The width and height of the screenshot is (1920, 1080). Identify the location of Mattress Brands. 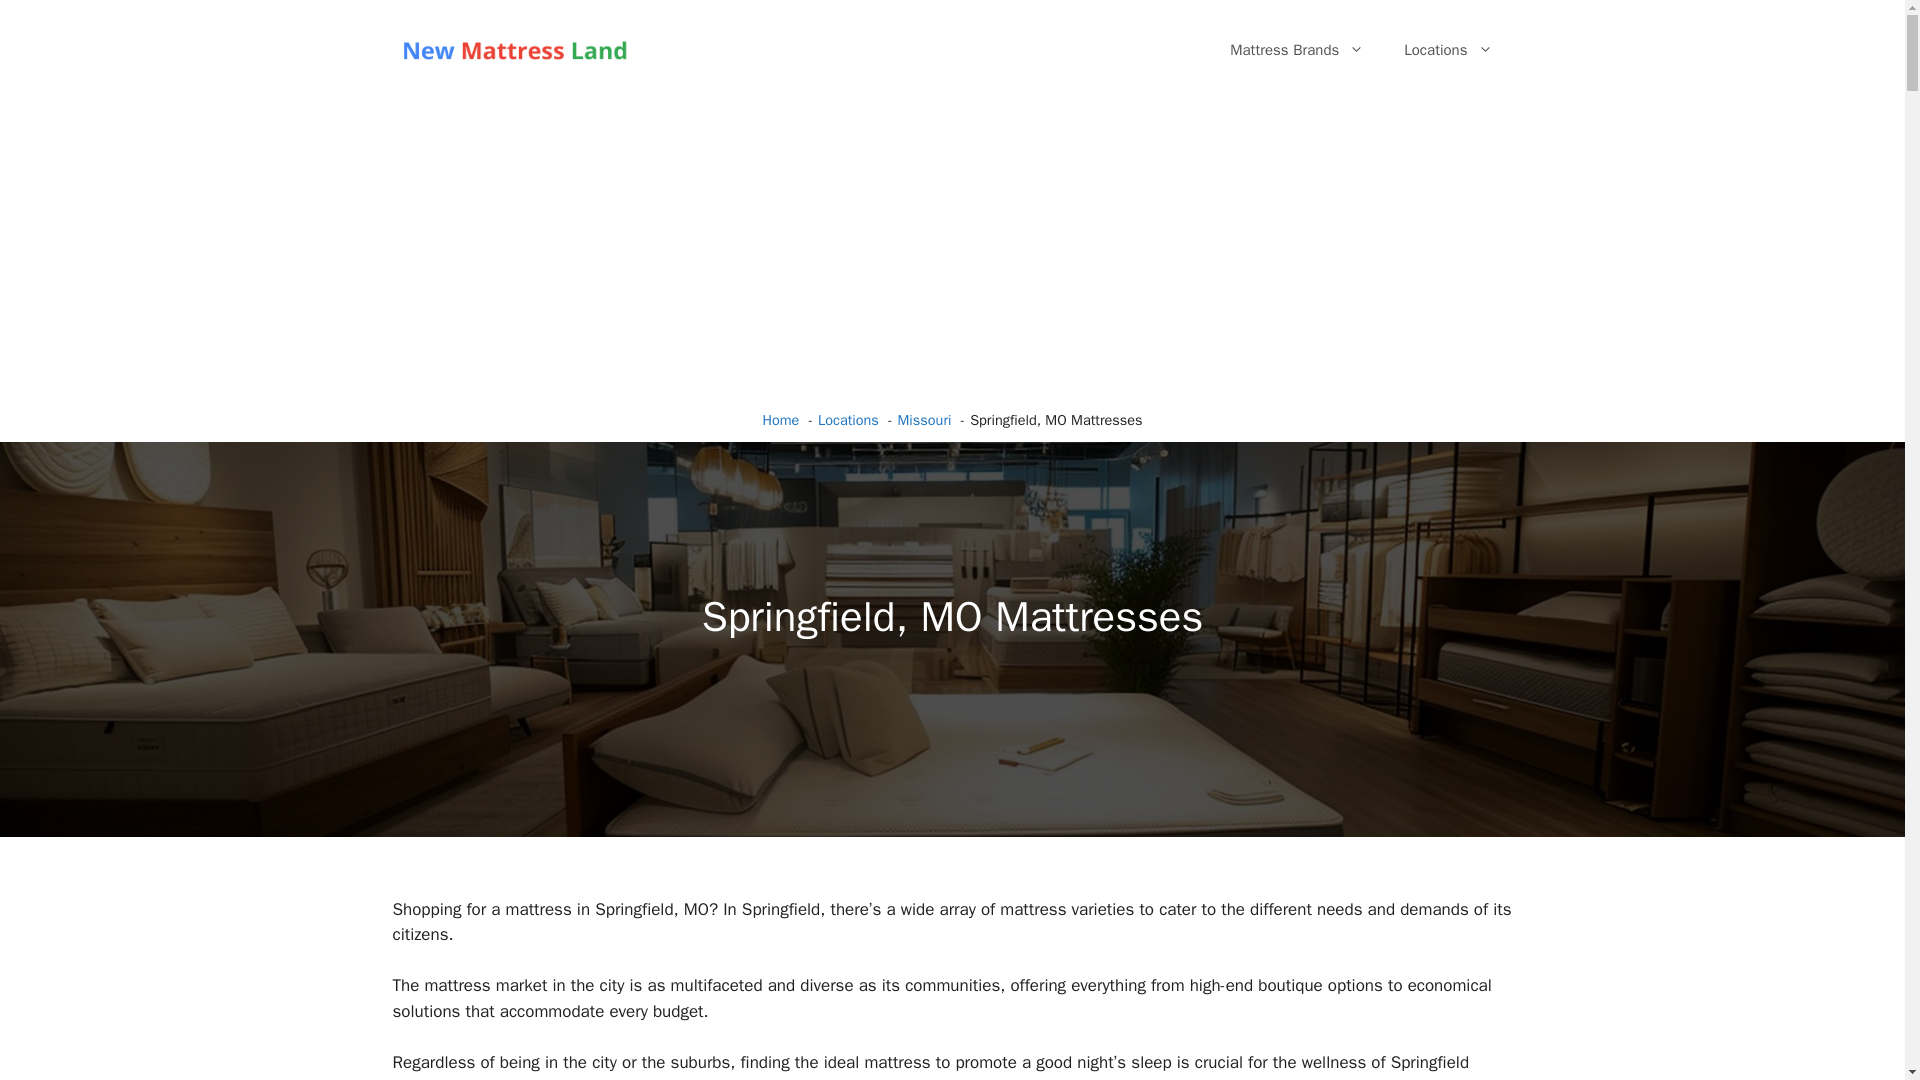
(1296, 50).